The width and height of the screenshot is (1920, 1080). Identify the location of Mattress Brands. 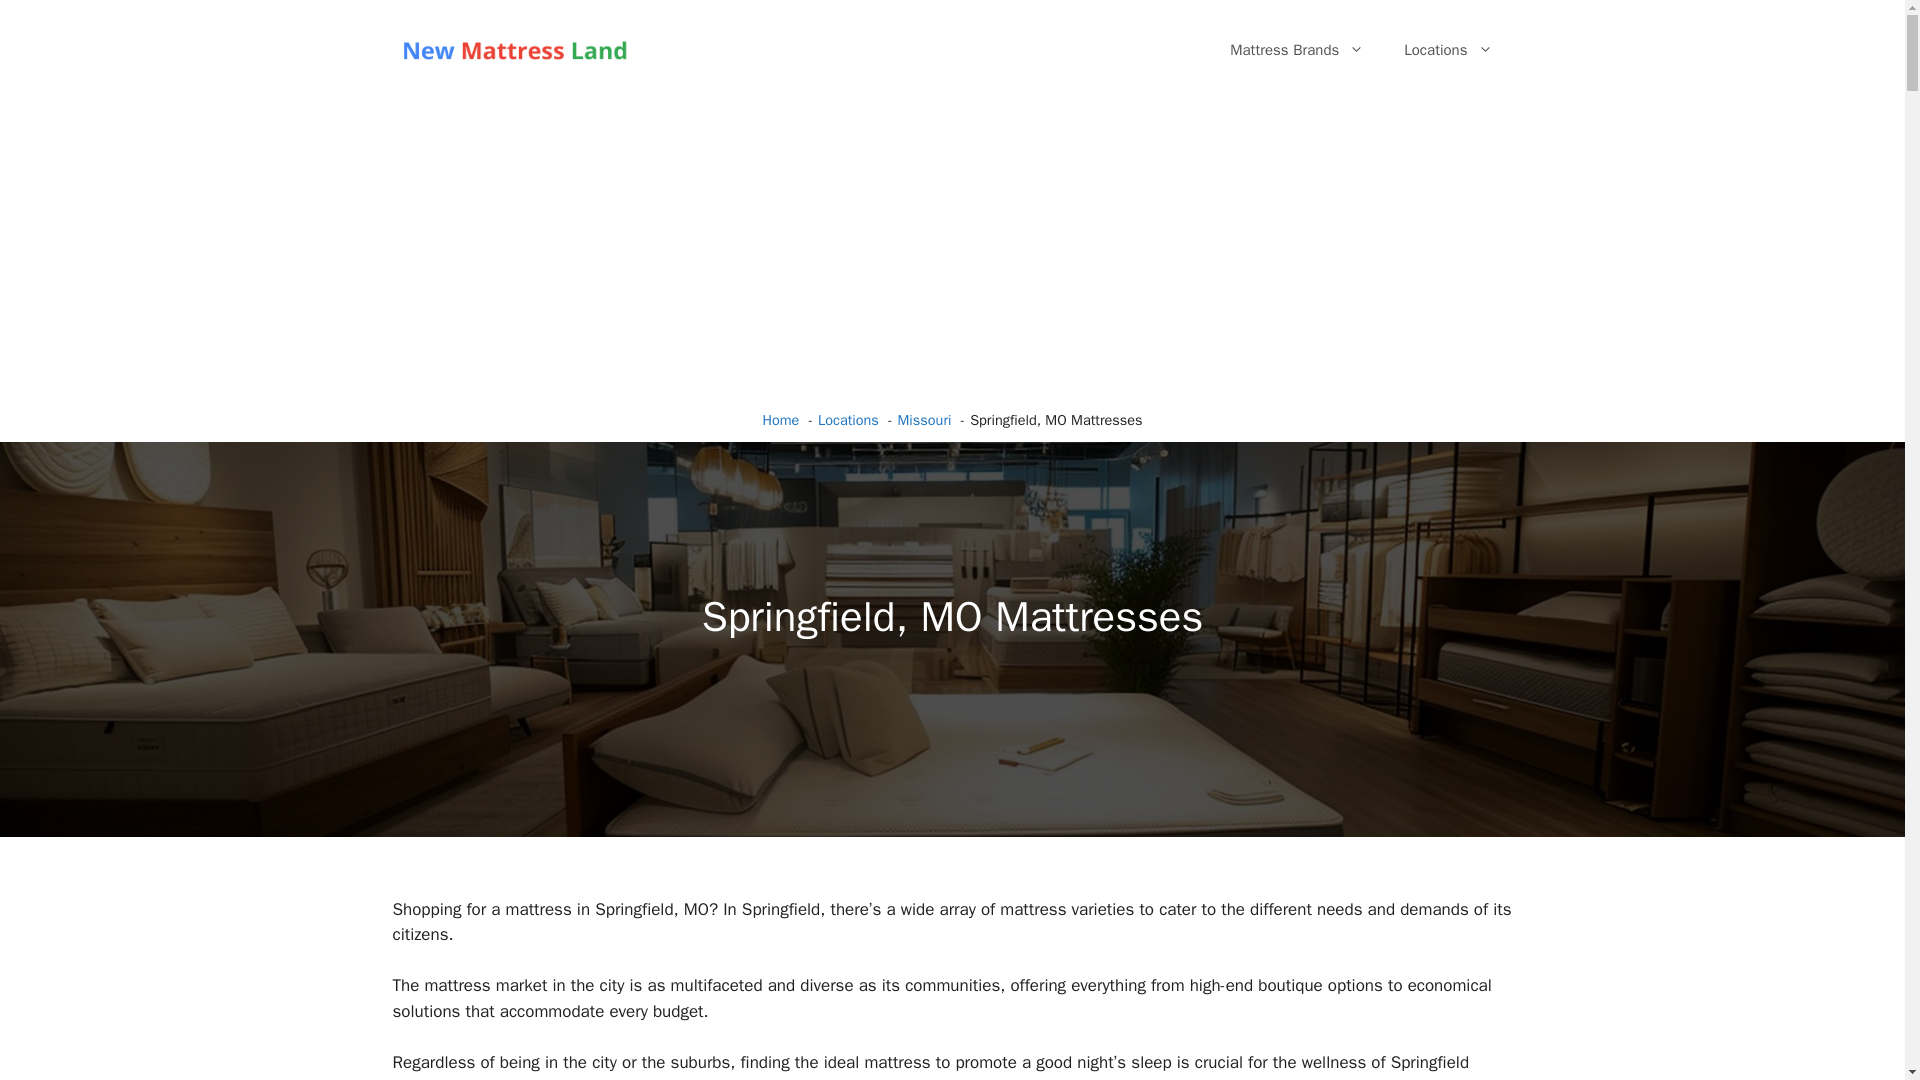
(1296, 50).